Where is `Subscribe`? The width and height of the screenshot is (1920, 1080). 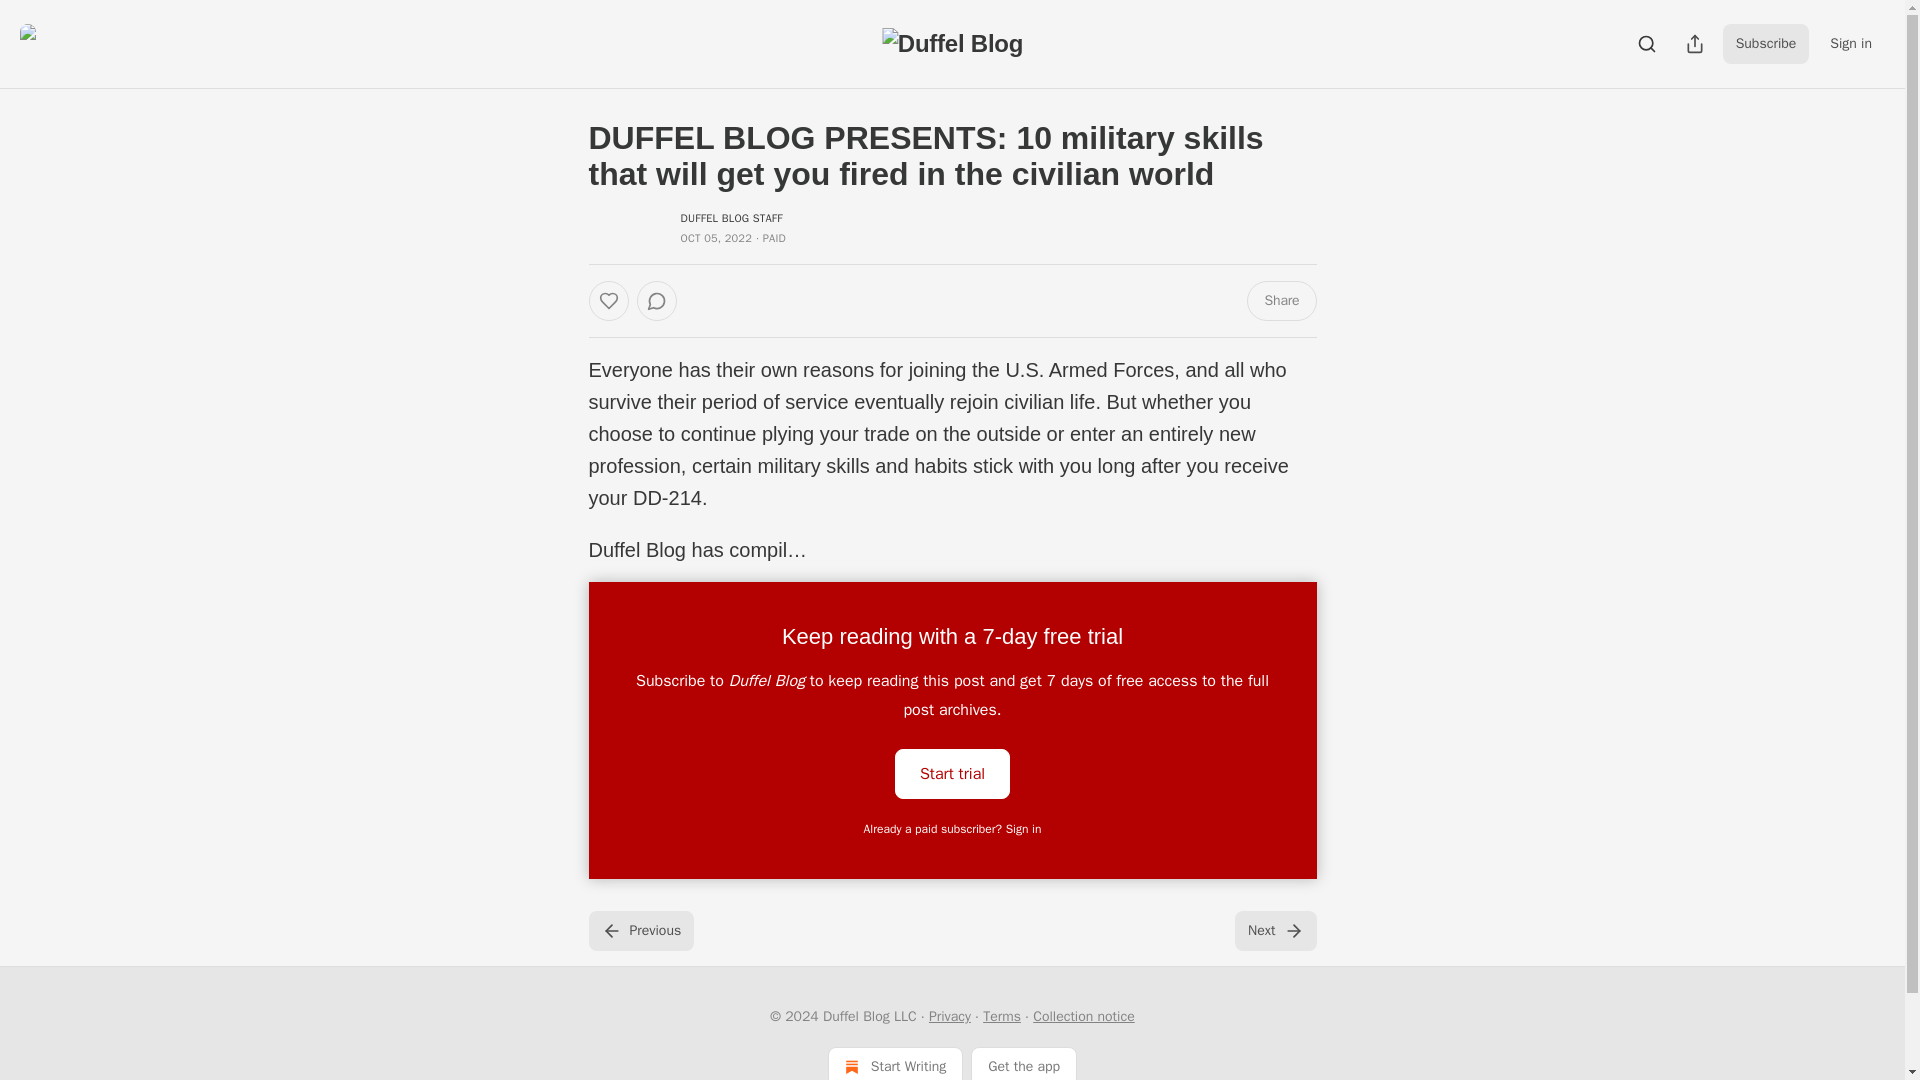 Subscribe is located at coordinates (1766, 43).